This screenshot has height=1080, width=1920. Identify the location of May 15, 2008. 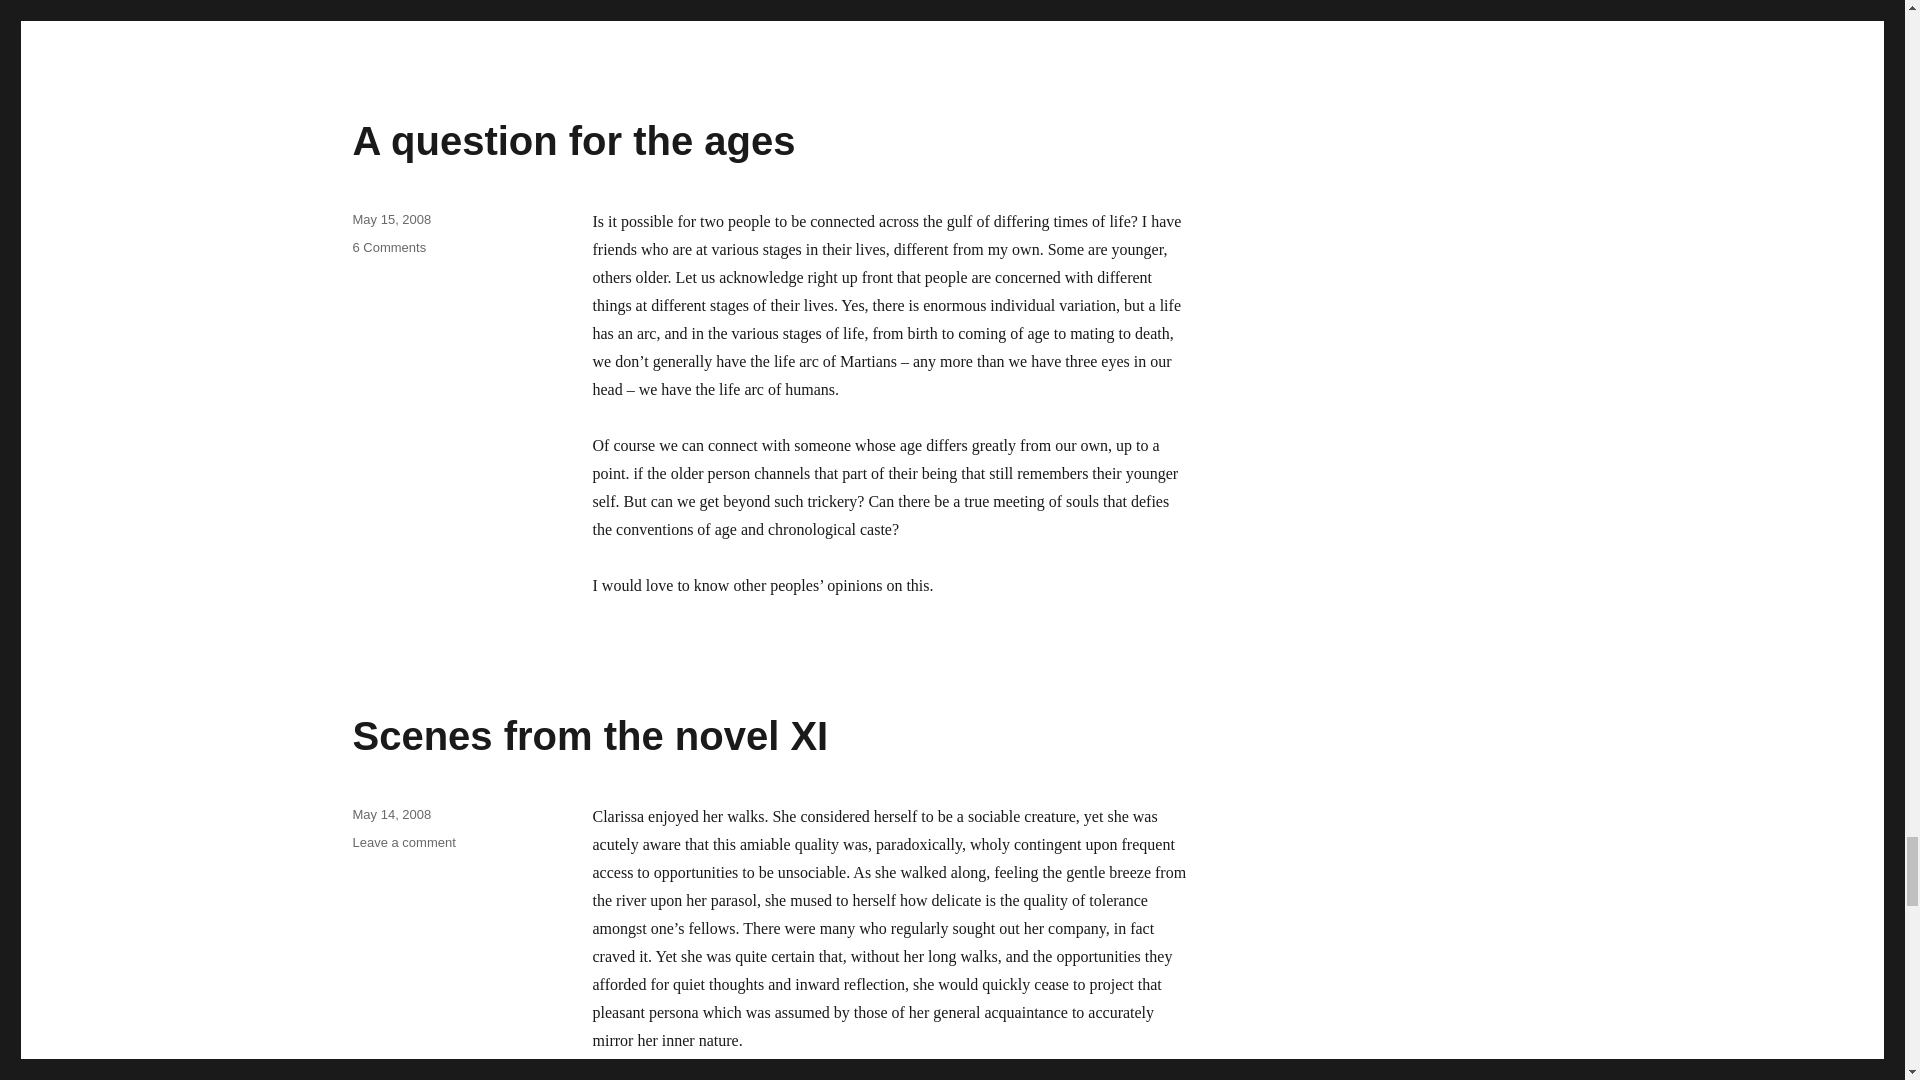
(390, 218).